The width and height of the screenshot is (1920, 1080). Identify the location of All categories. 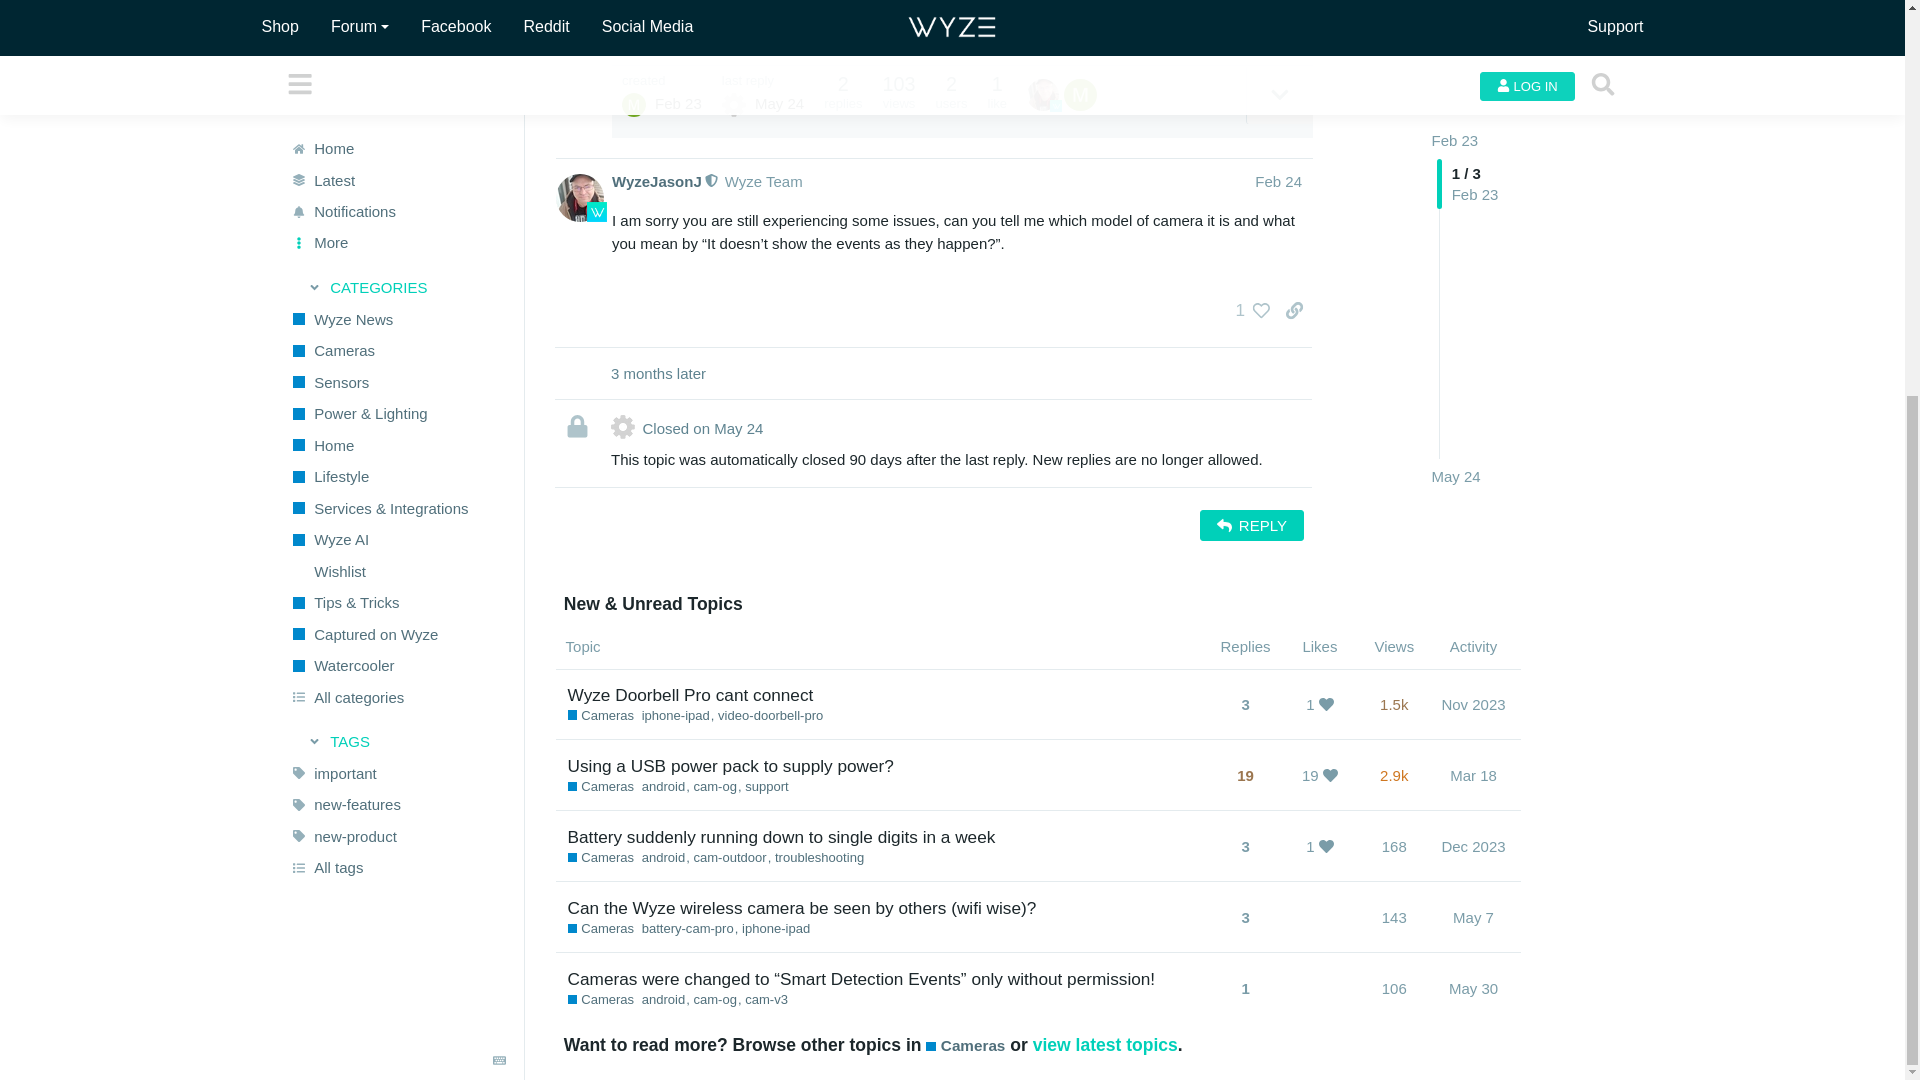
(397, 86).